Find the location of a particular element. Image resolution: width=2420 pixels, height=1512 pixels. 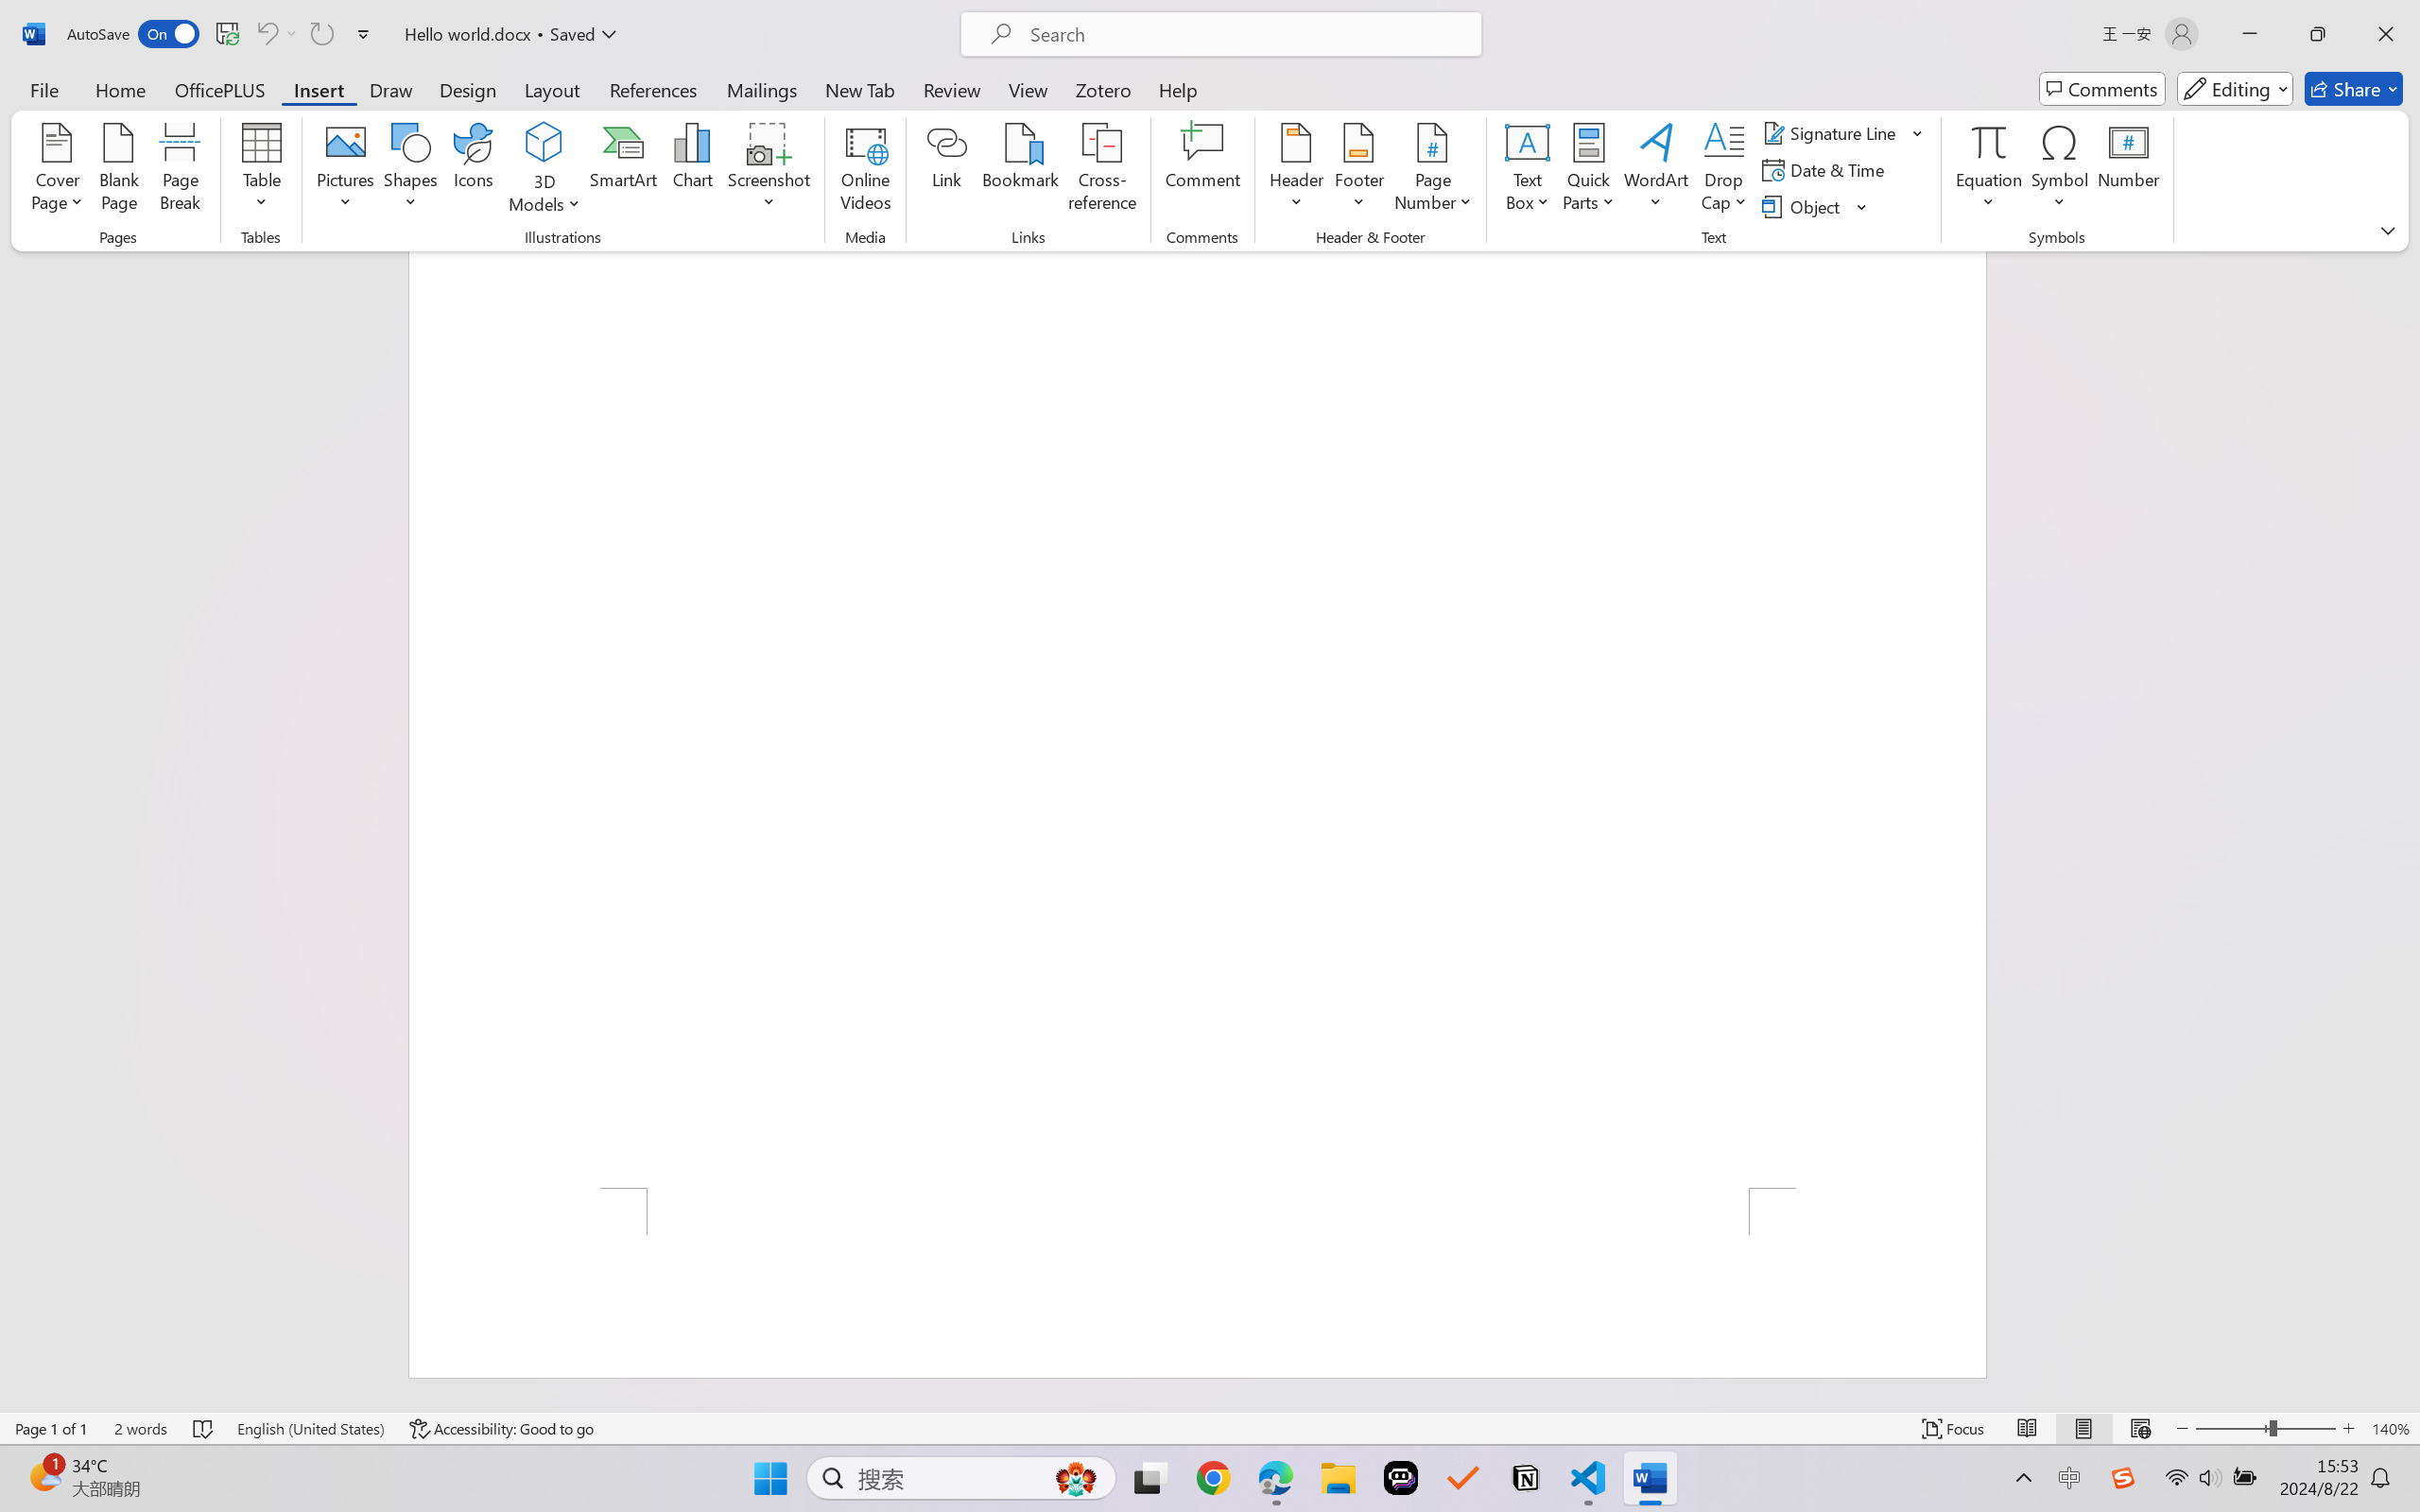

Zotero is located at coordinates (1102, 89).